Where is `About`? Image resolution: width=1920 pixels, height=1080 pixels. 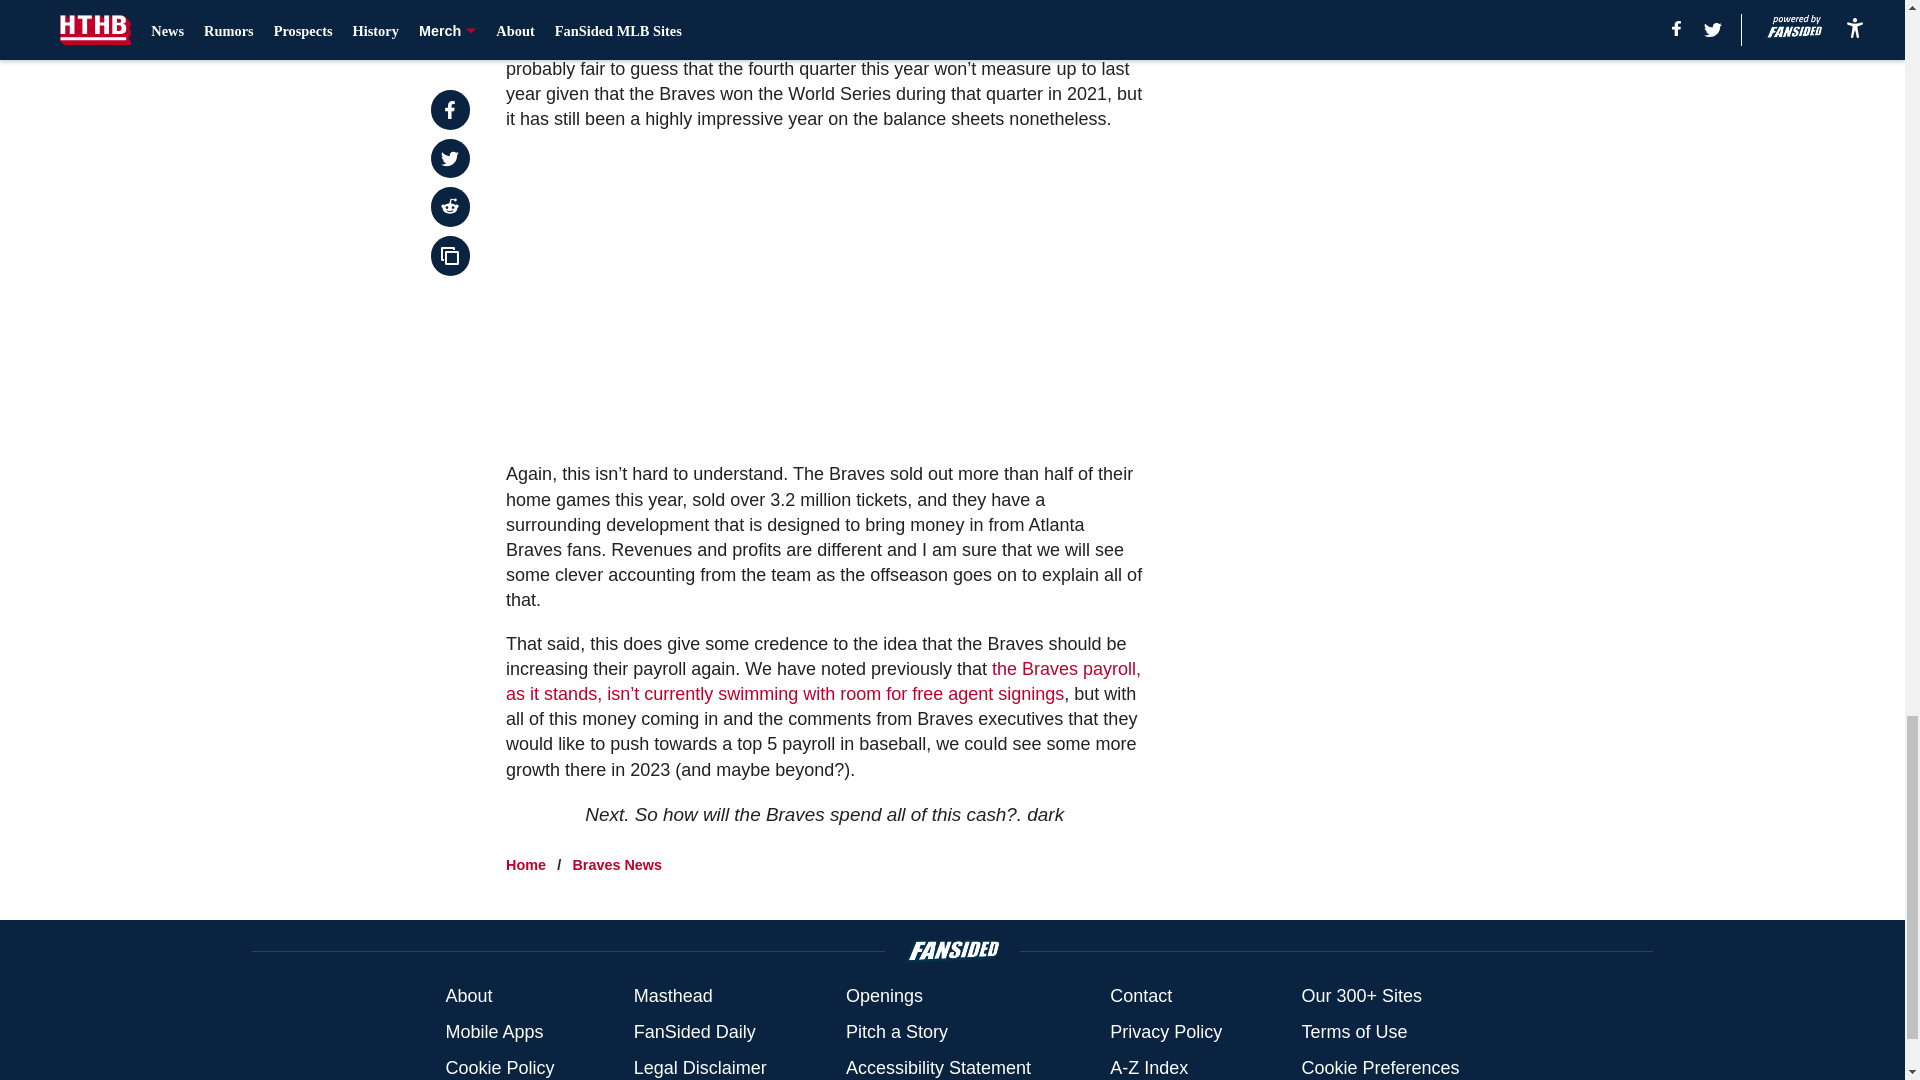
About is located at coordinates (468, 996).